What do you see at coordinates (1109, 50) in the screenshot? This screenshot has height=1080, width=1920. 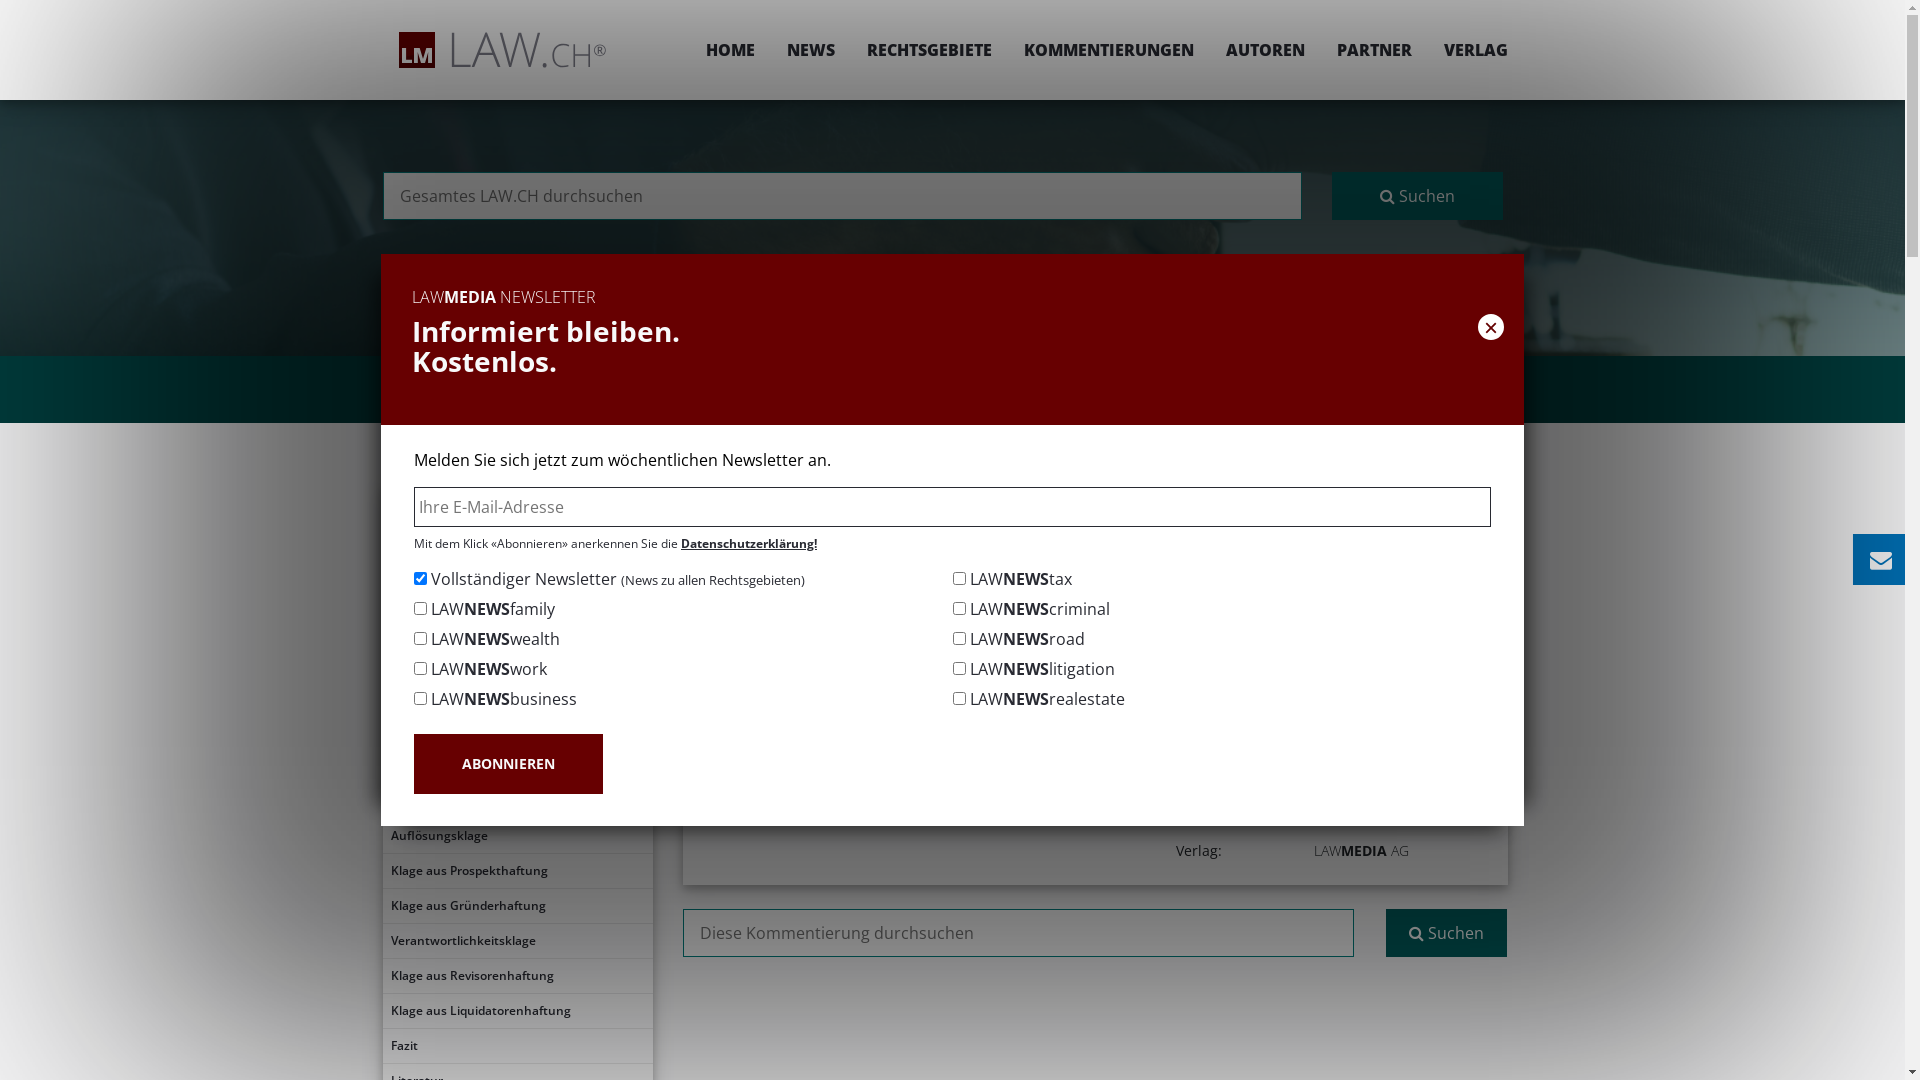 I see `KOMMENTIERUNGEN` at bounding box center [1109, 50].